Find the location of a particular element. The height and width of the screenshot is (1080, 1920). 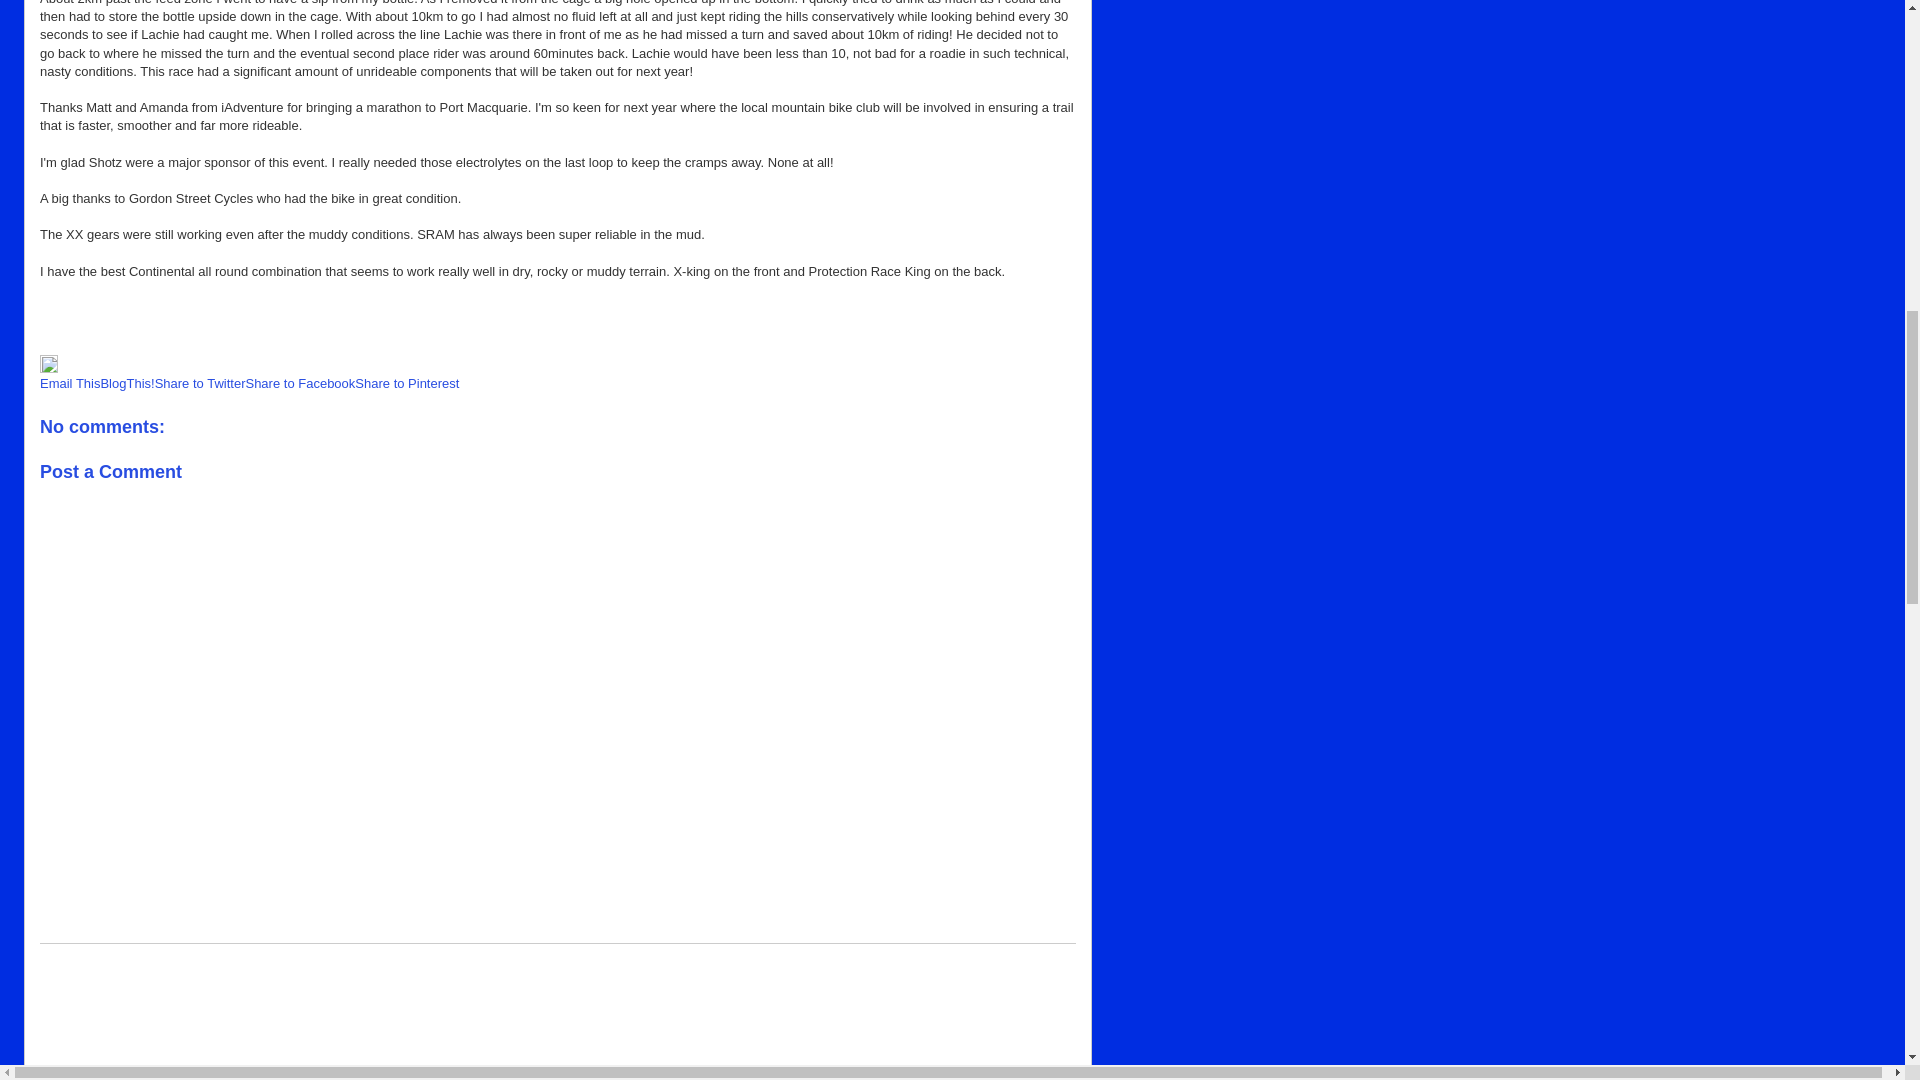

BlogThis! is located at coordinates (126, 382).